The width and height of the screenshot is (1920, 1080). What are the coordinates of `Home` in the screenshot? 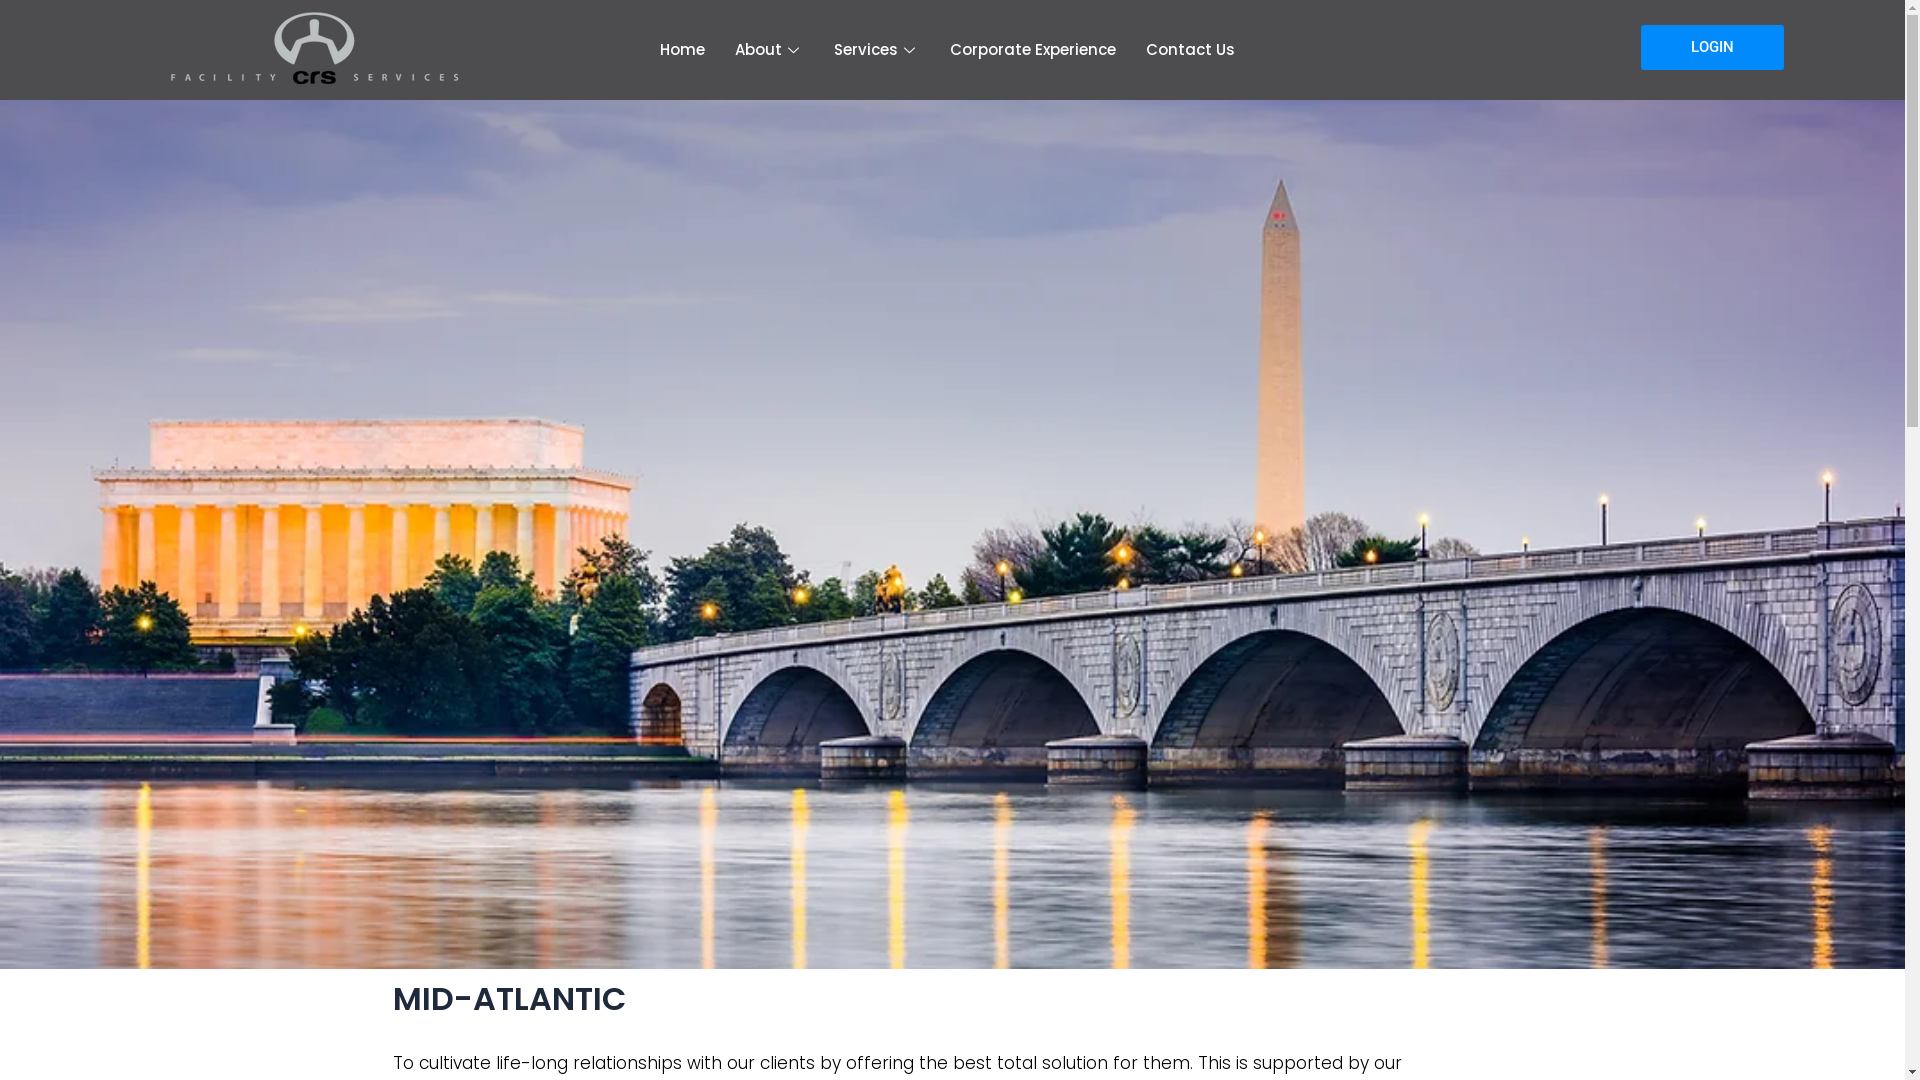 It's located at (682, 50).